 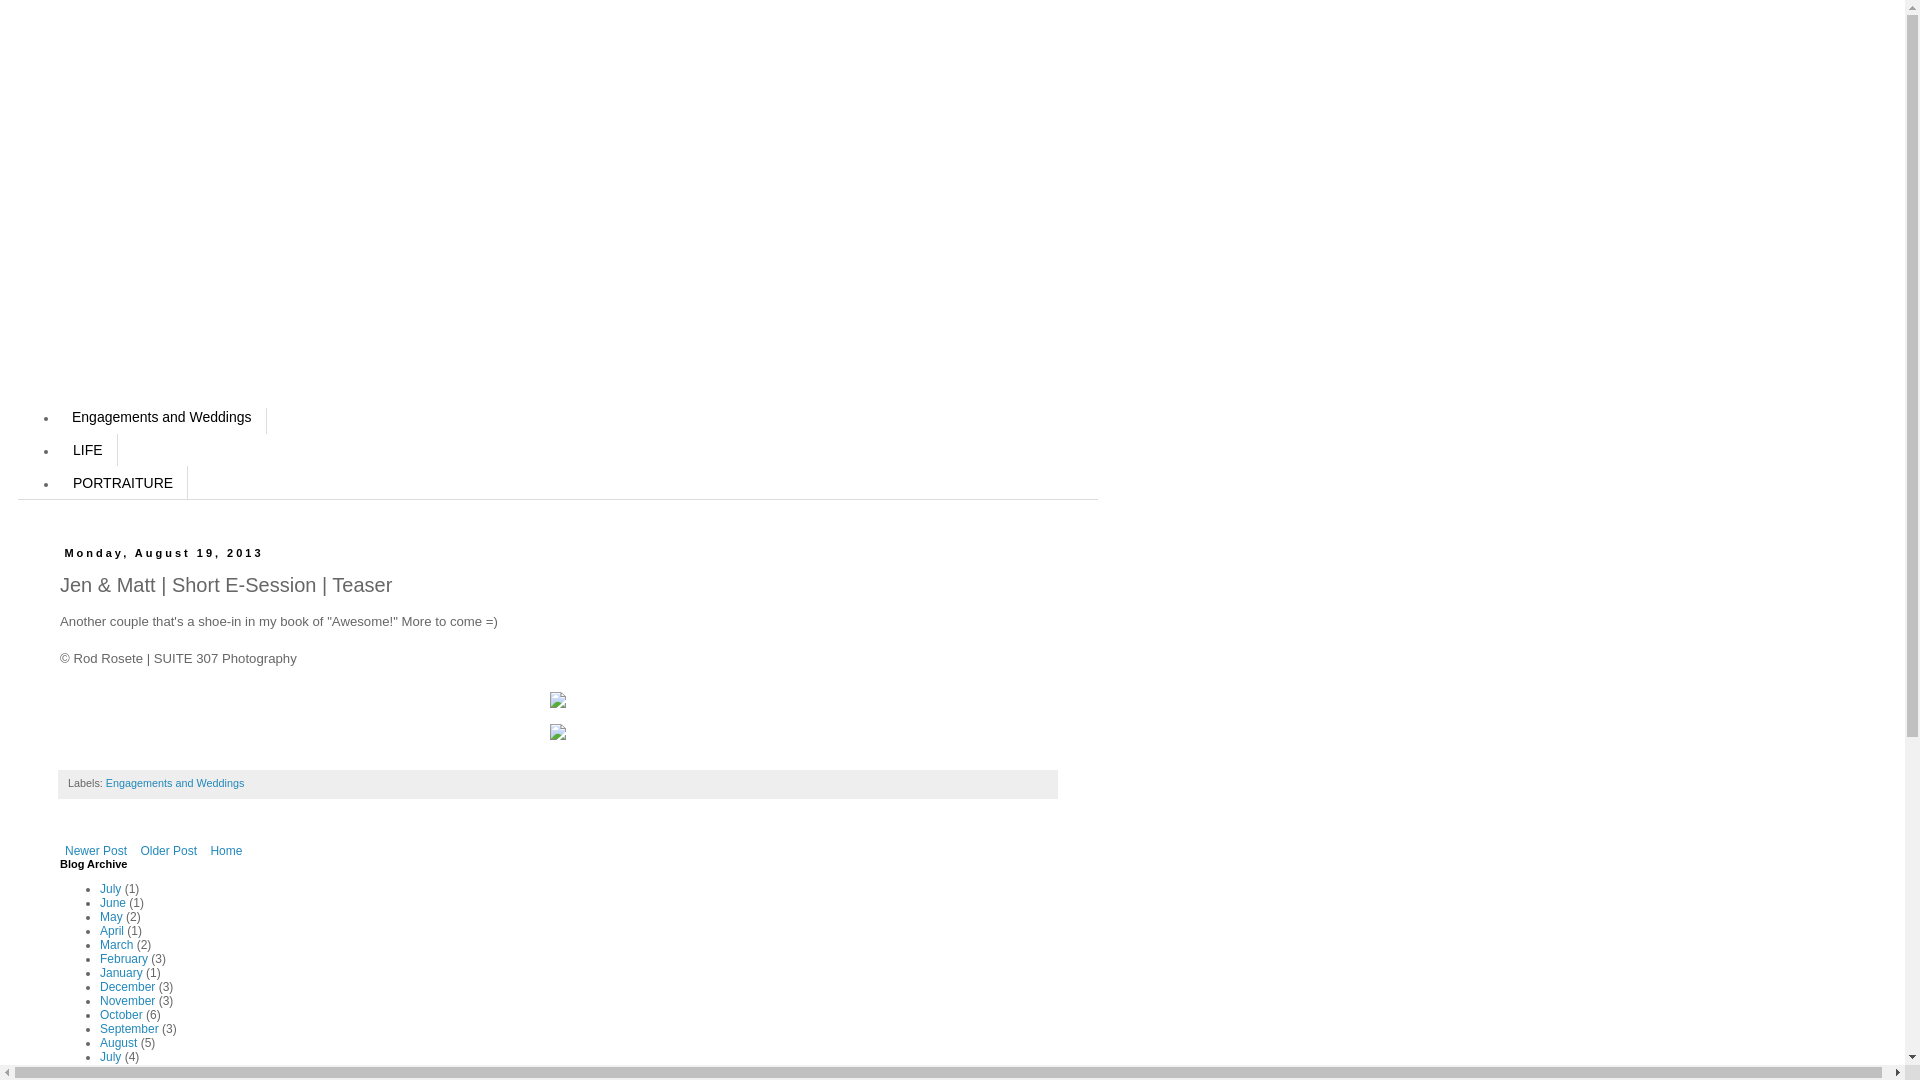 I want to click on Home, so click(x=92, y=218).